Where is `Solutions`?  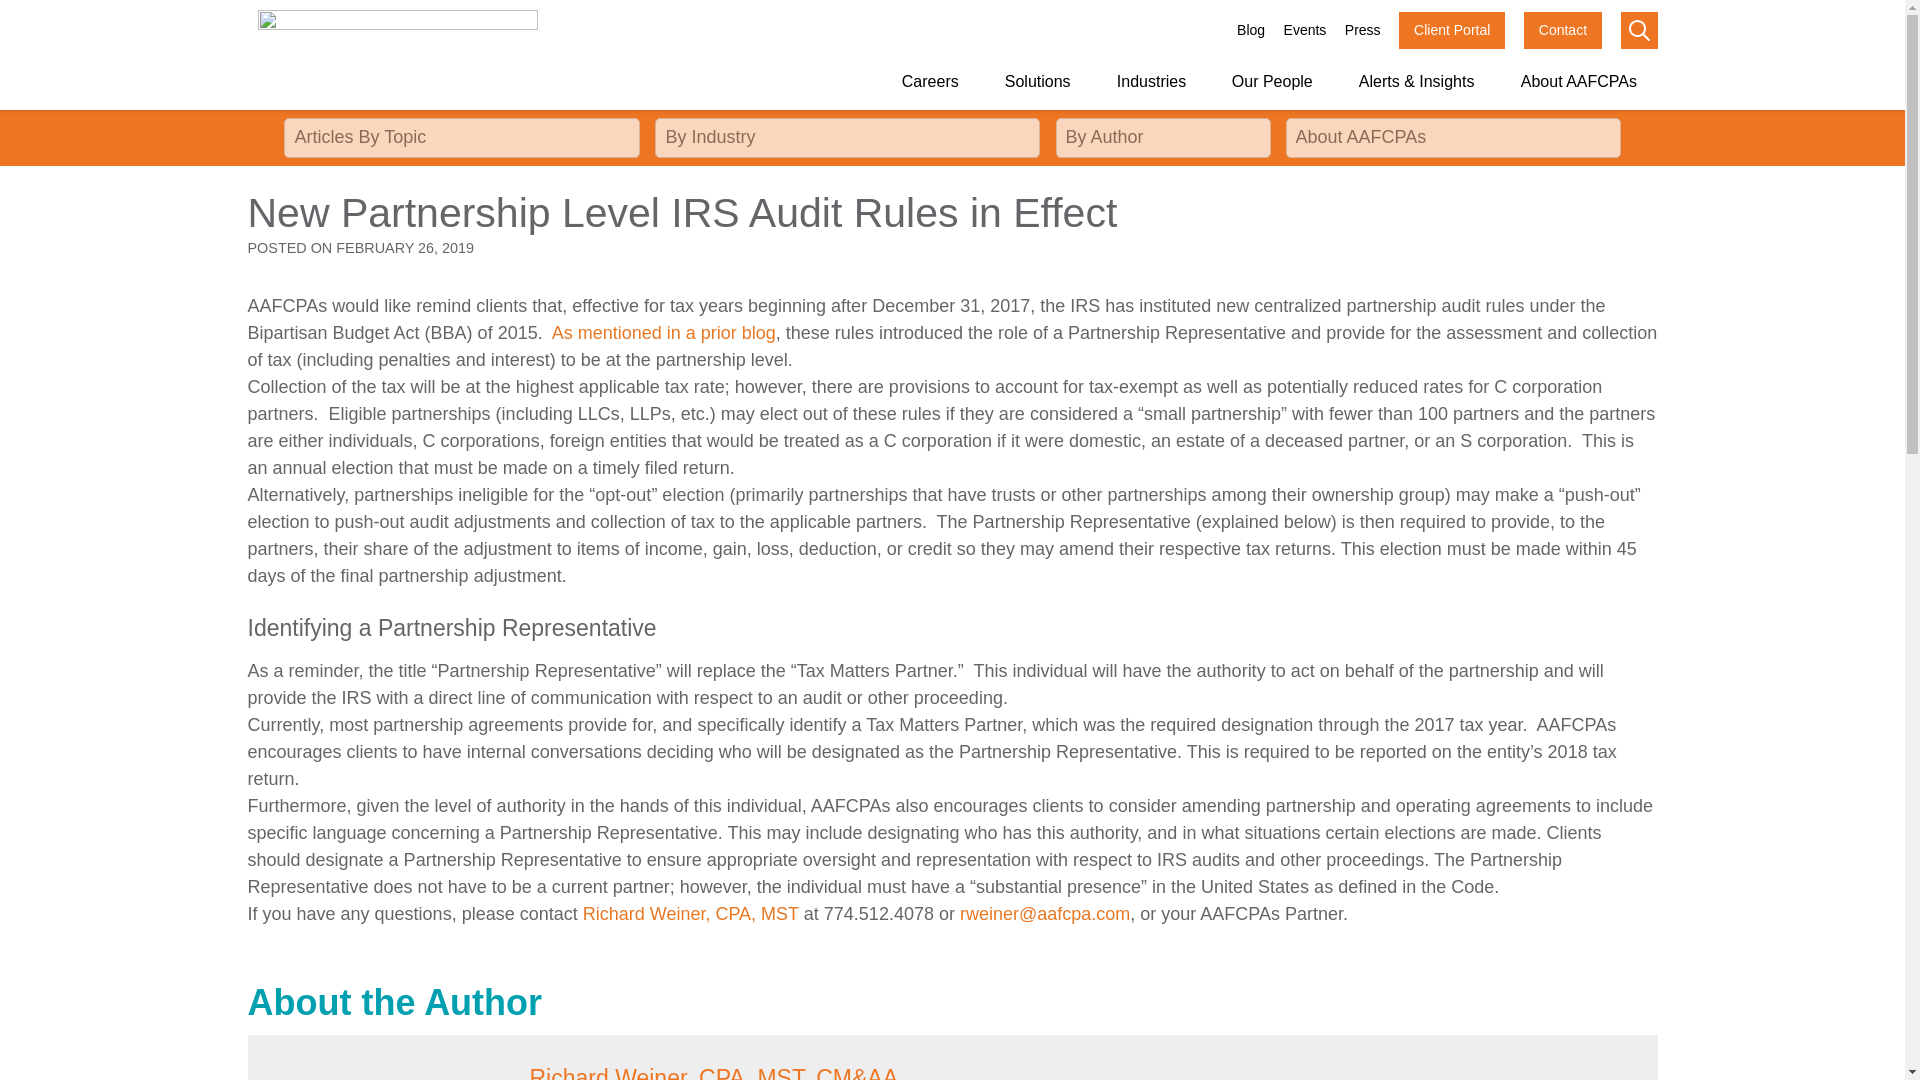 Solutions is located at coordinates (1036, 82).